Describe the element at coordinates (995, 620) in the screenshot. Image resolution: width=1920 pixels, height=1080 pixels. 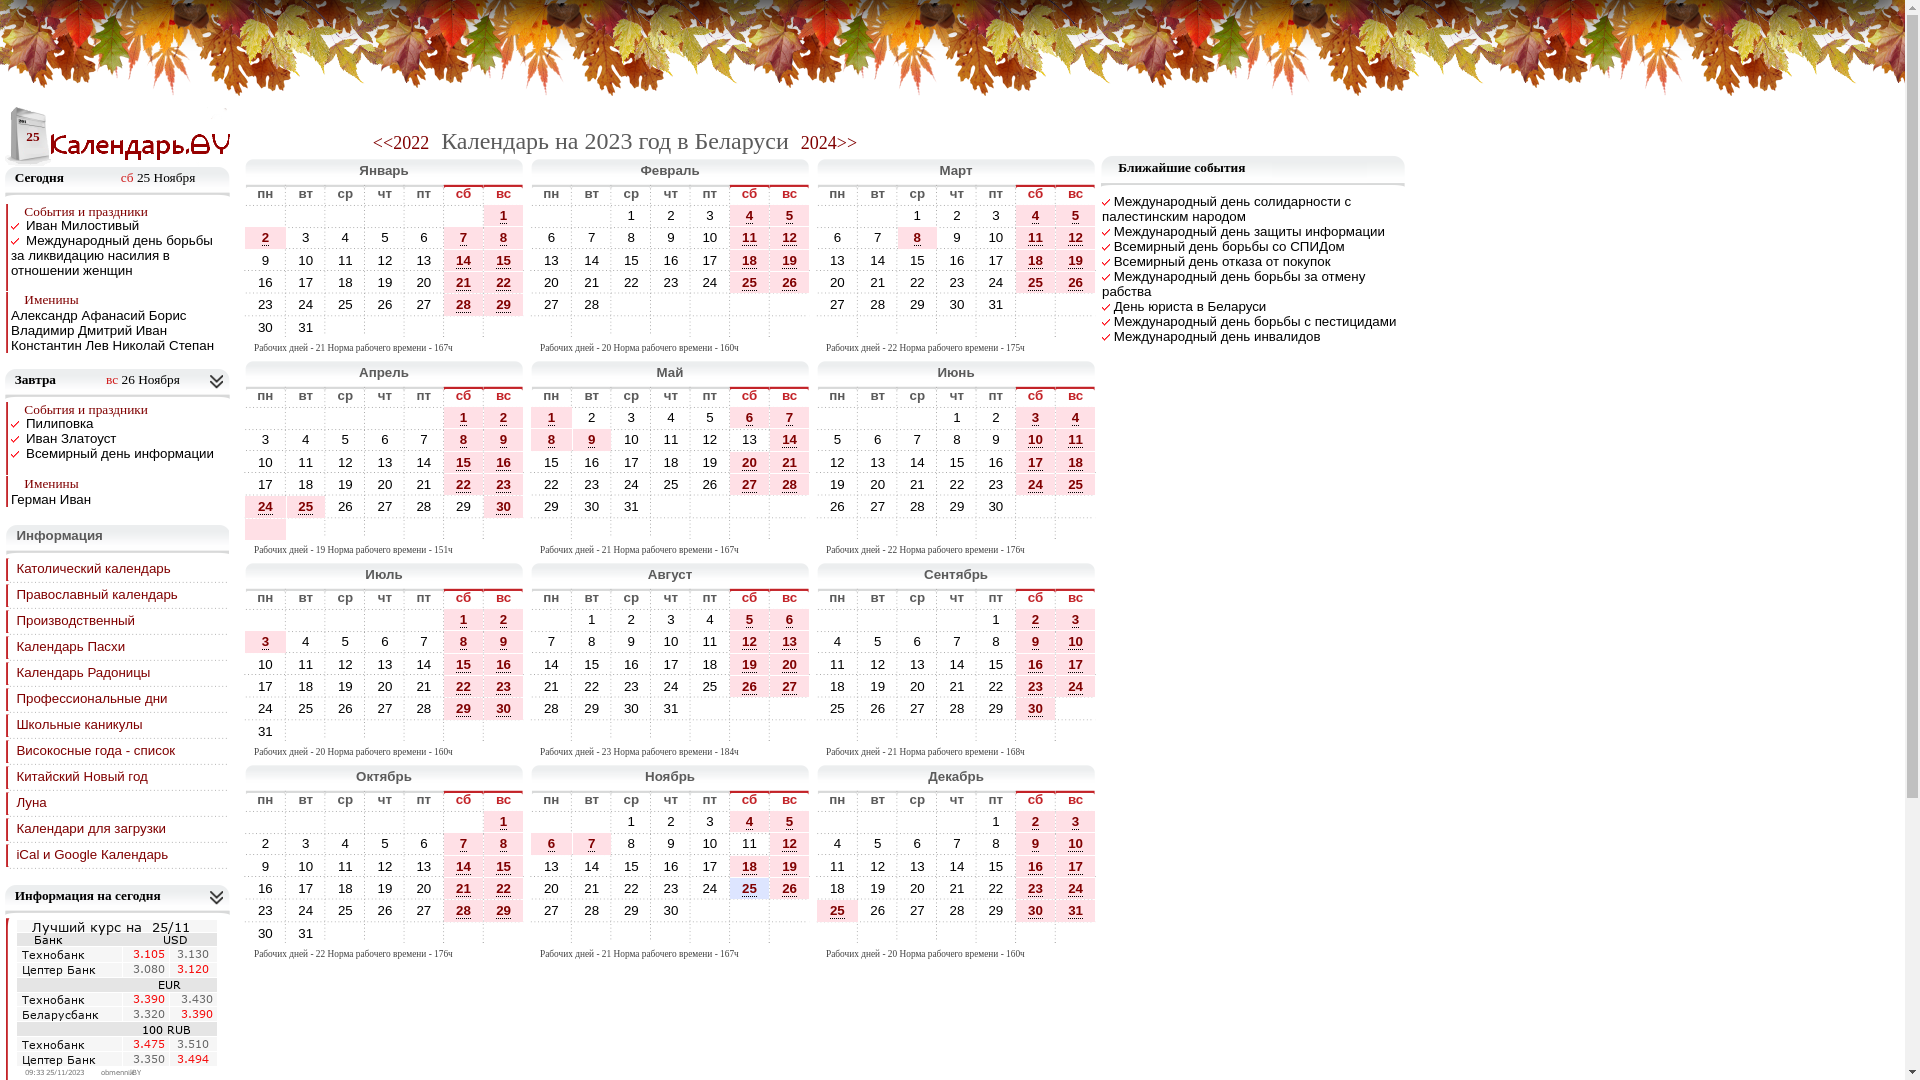
I see `1` at that location.